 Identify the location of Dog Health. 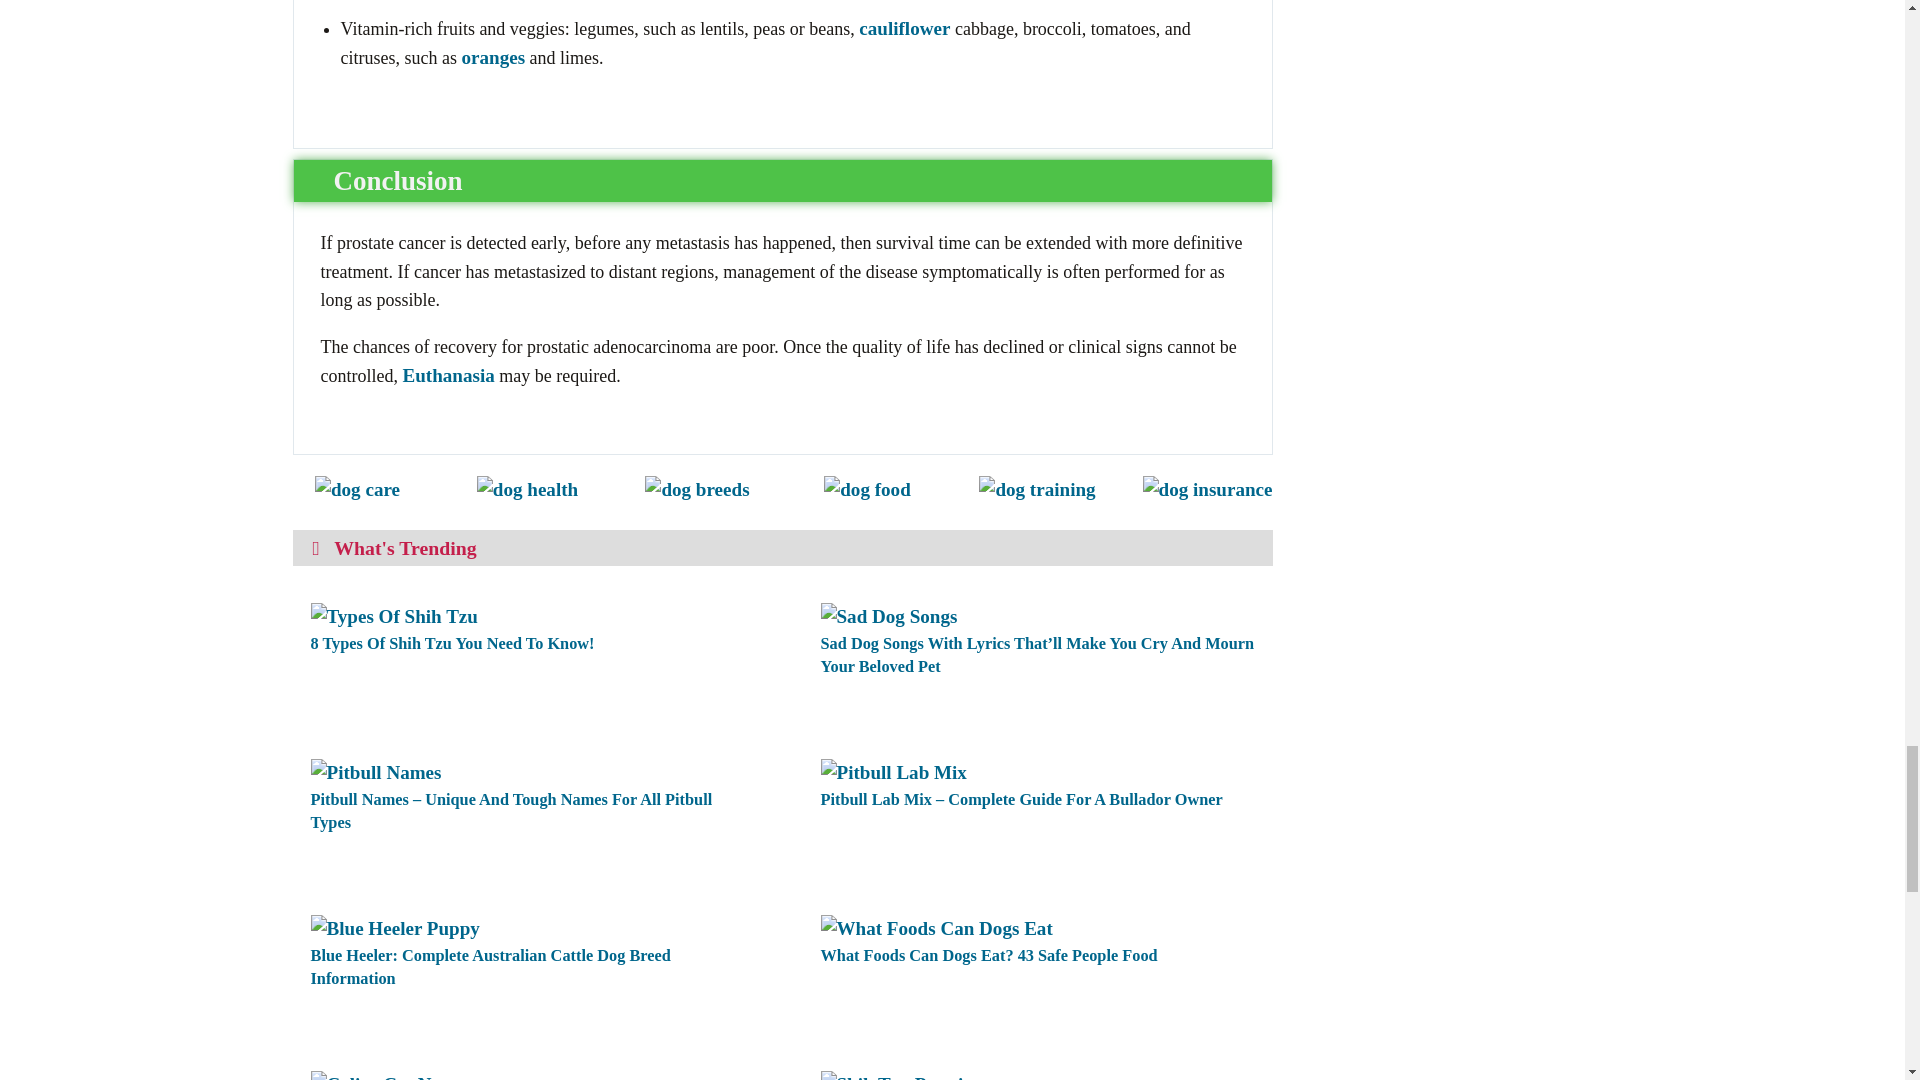
(526, 488).